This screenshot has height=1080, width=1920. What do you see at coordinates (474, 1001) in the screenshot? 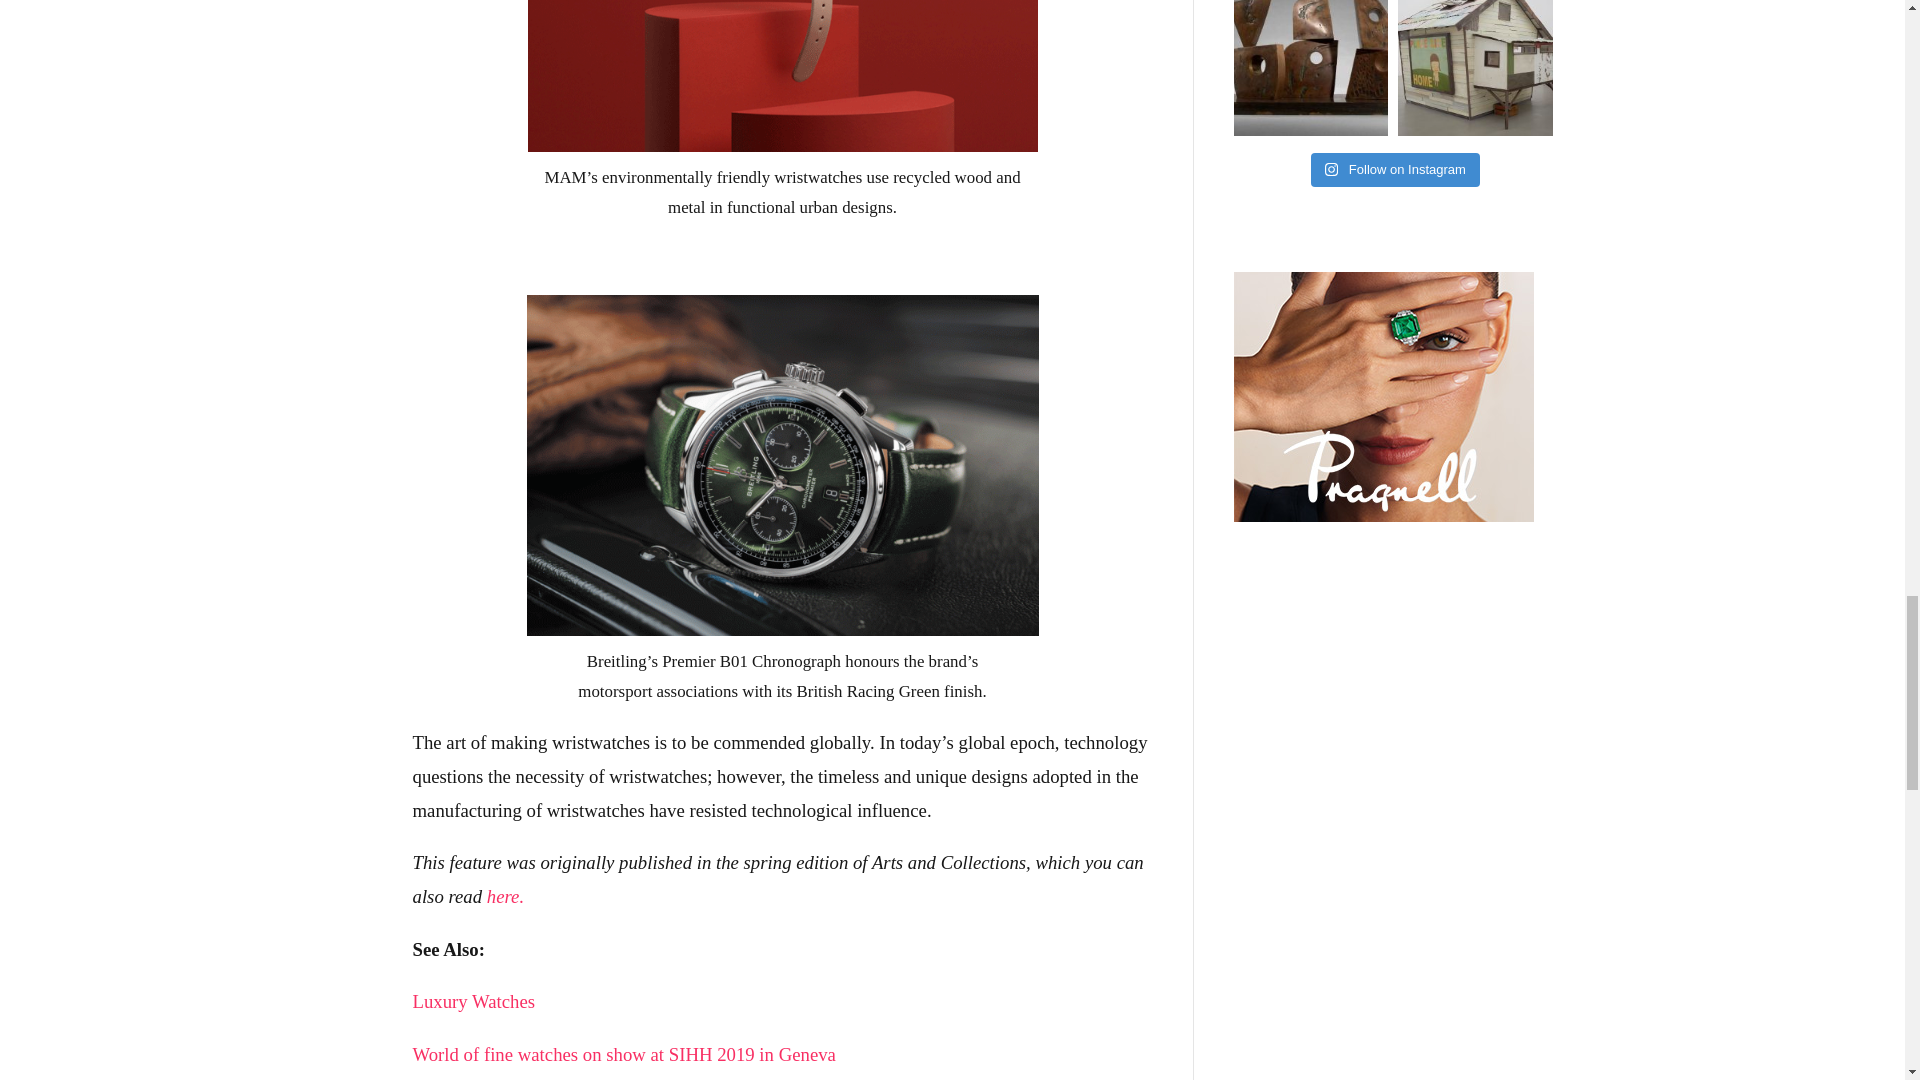
I see `Luxury Watches` at bounding box center [474, 1001].